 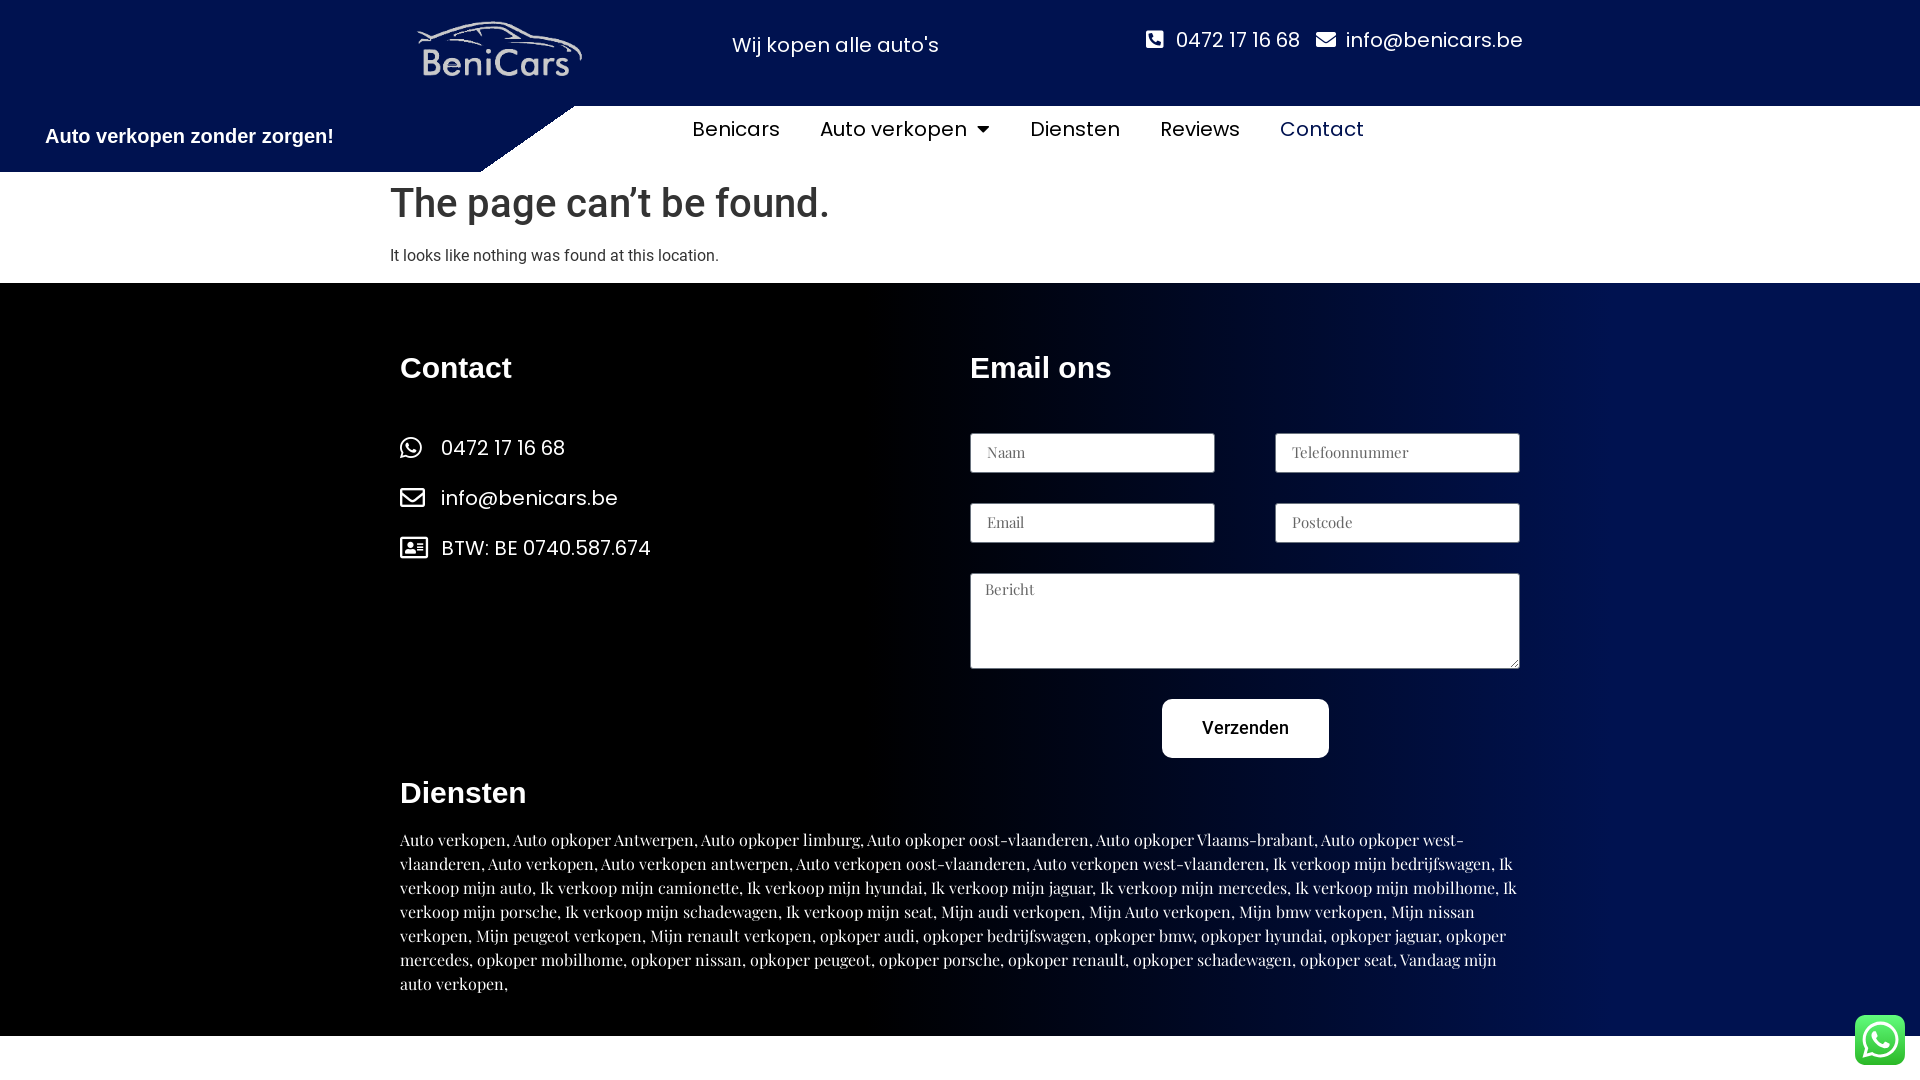 What do you see at coordinates (697, 864) in the screenshot?
I see `Auto verkopen antwerpen,` at bounding box center [697, 864].